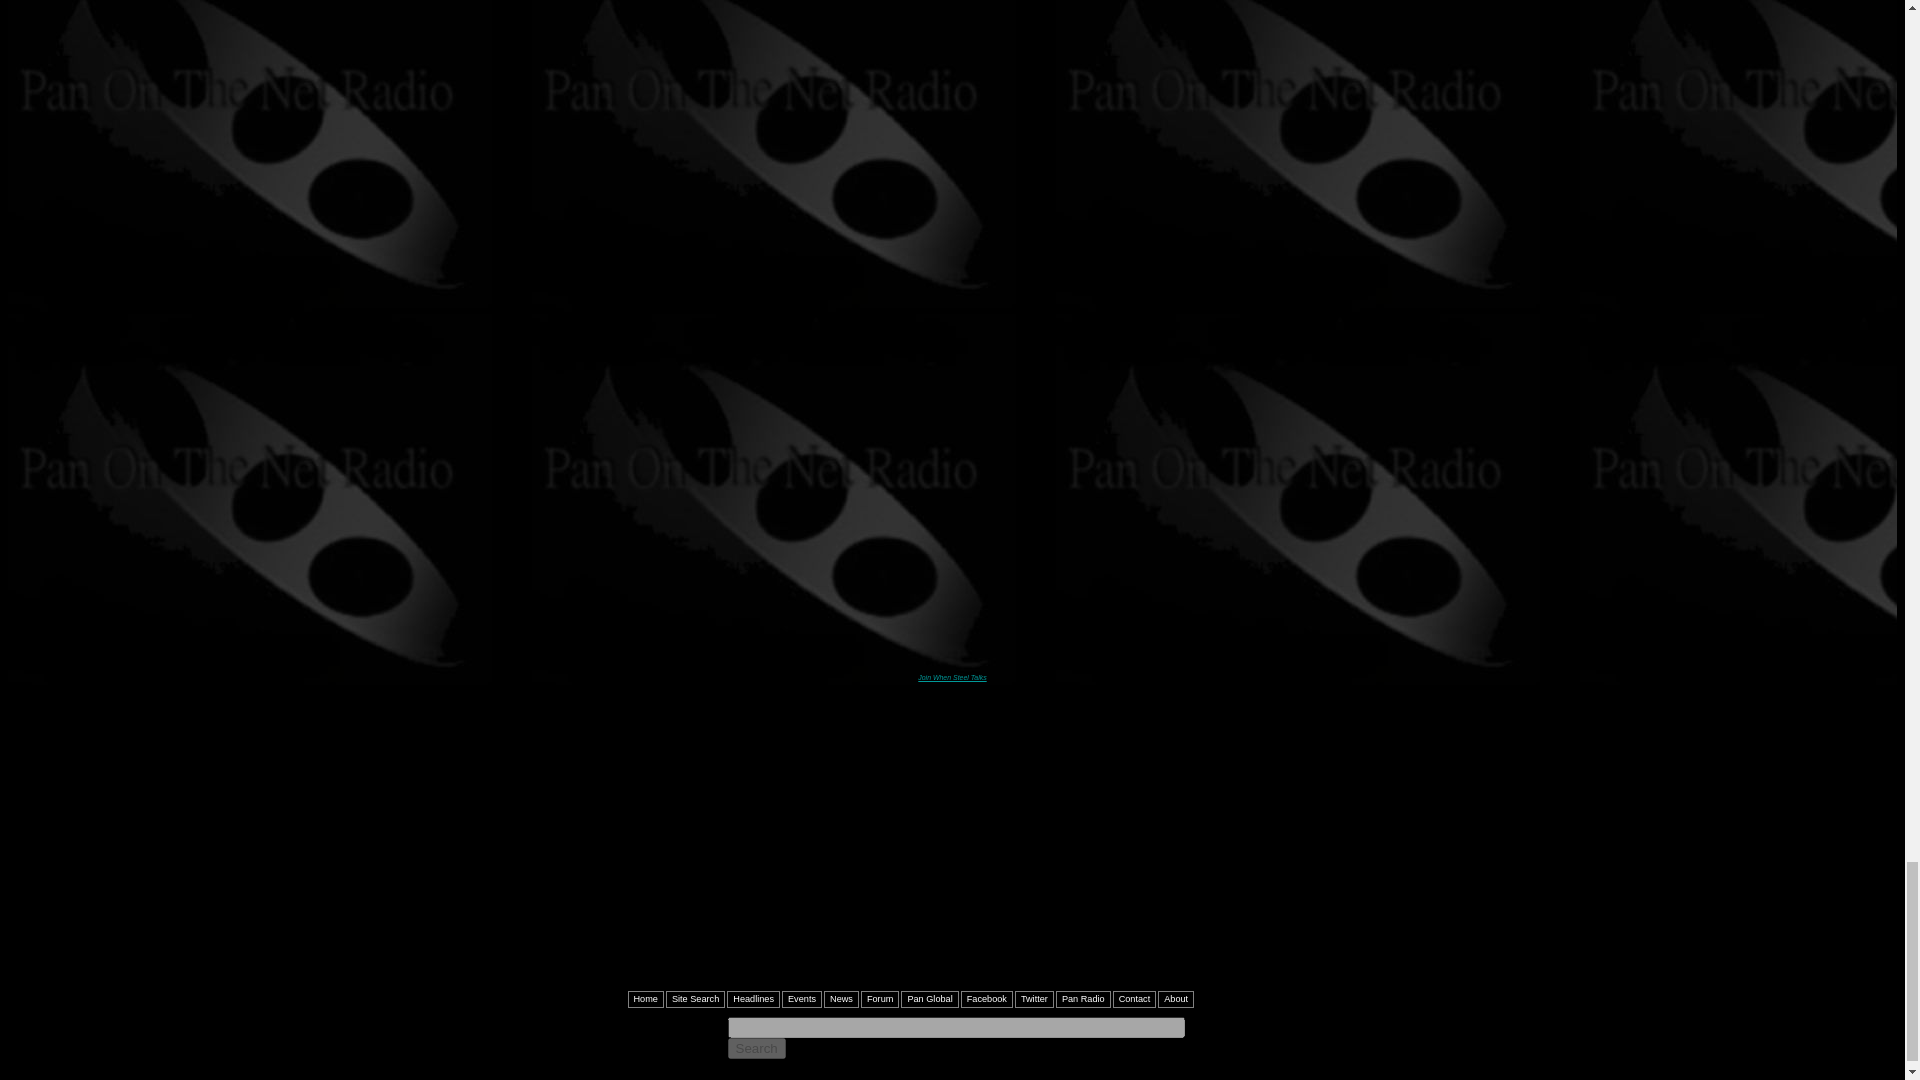 Image resolution: width=1920 pixels, height=1080 pixels. I want to click on Headlines, so click(753, 999).